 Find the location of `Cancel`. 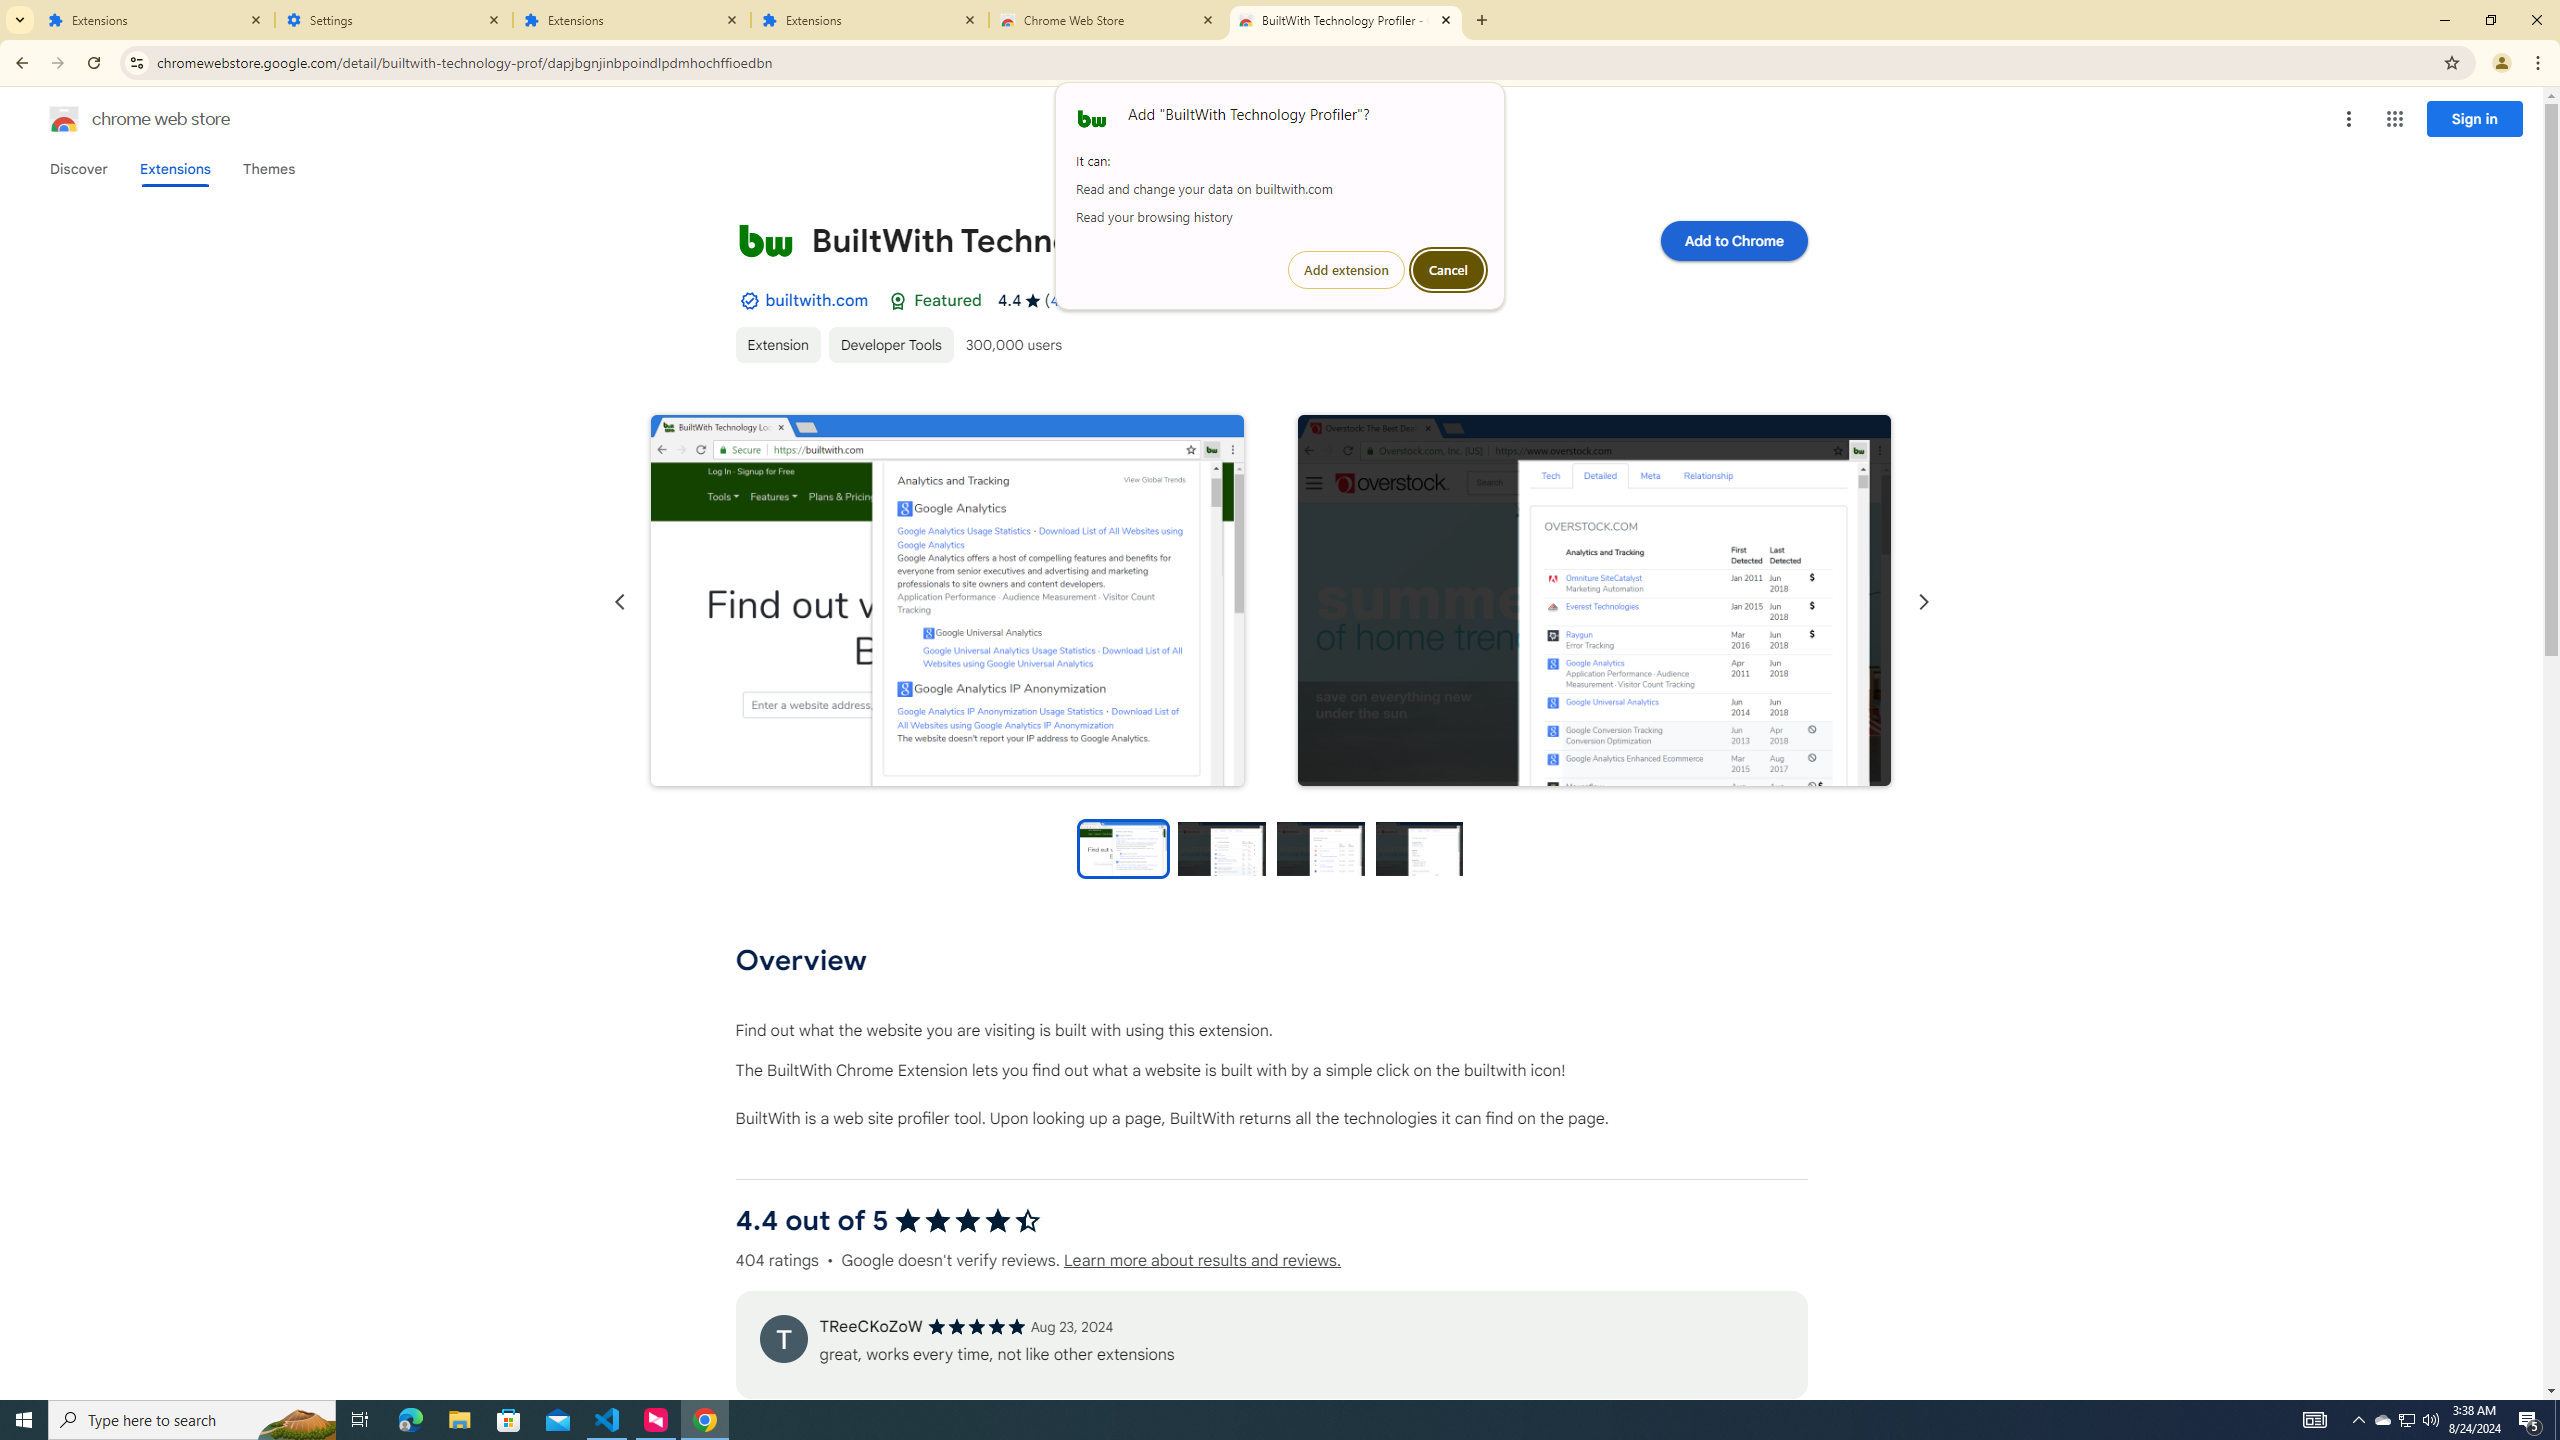

Cancel is located at coordinates (1448, 270).